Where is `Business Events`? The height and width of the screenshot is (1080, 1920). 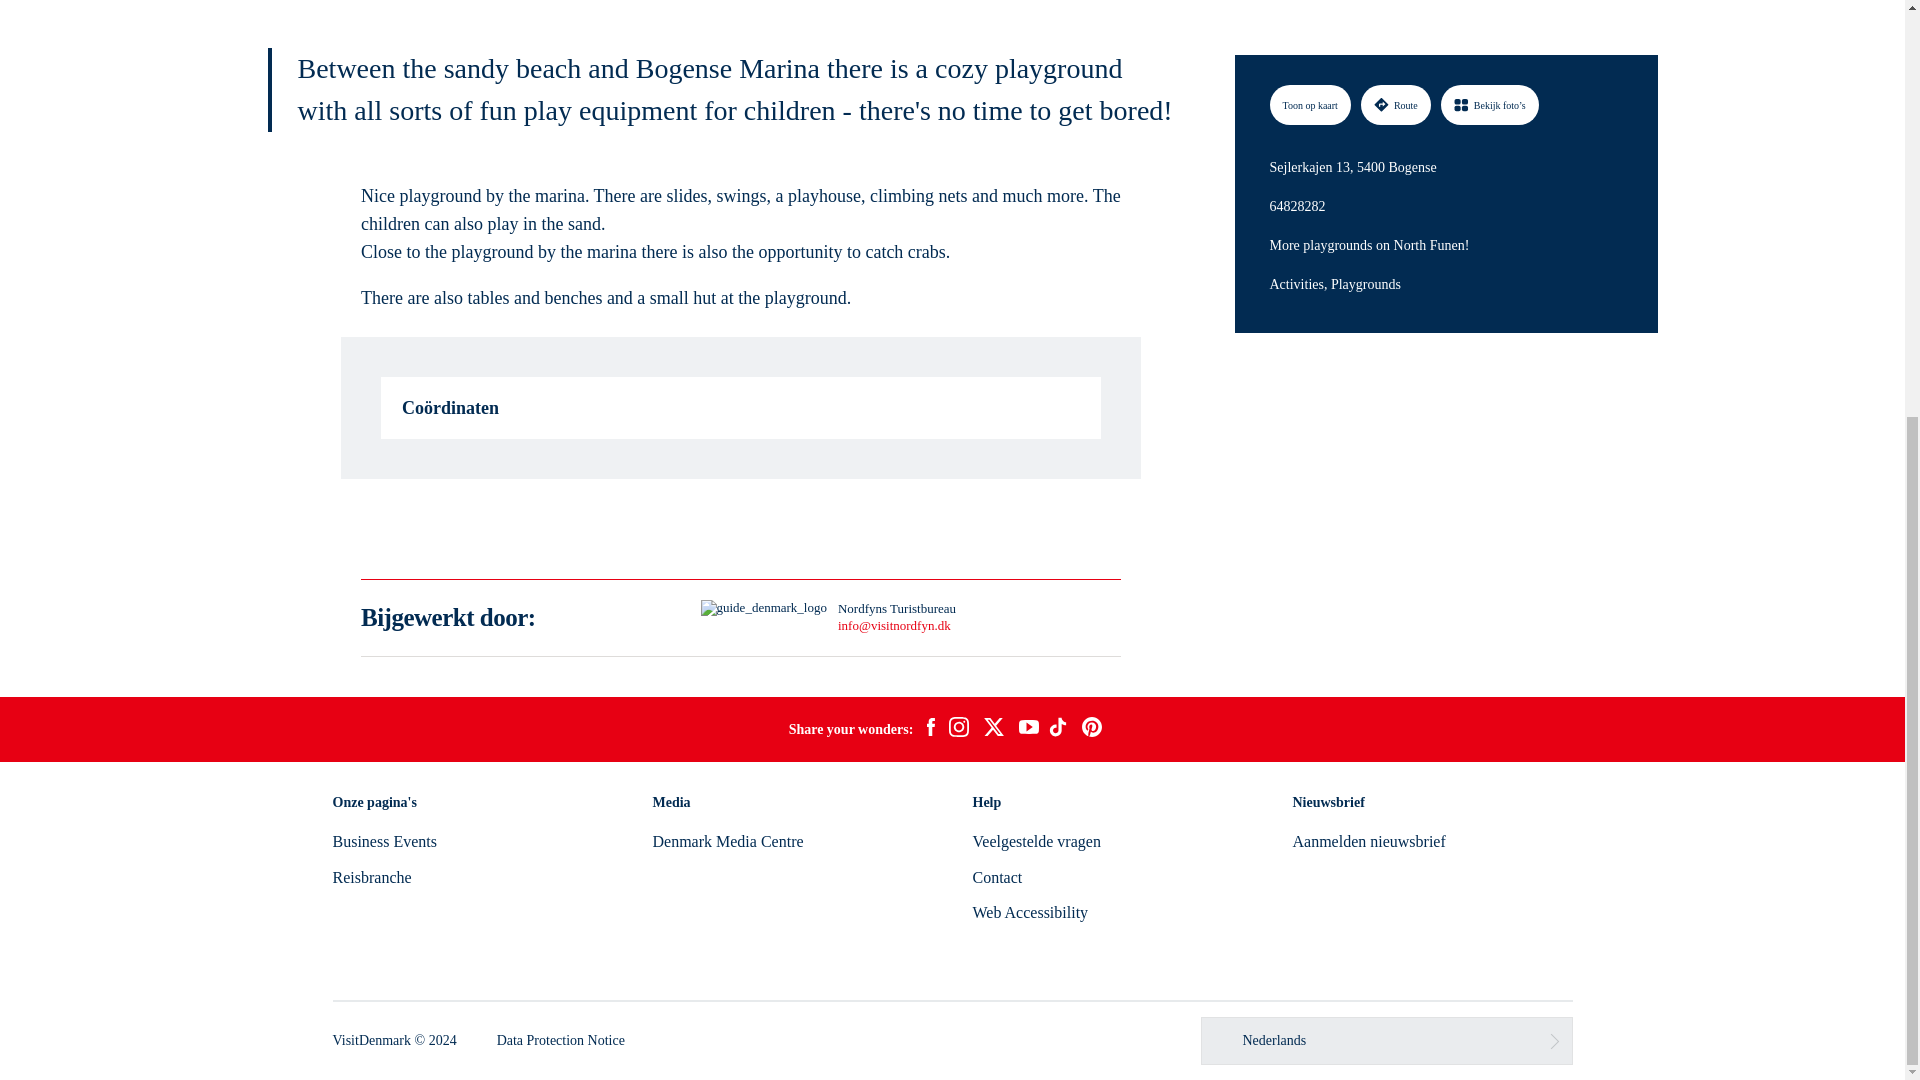 Business Events is located at coordinates (384, 840).